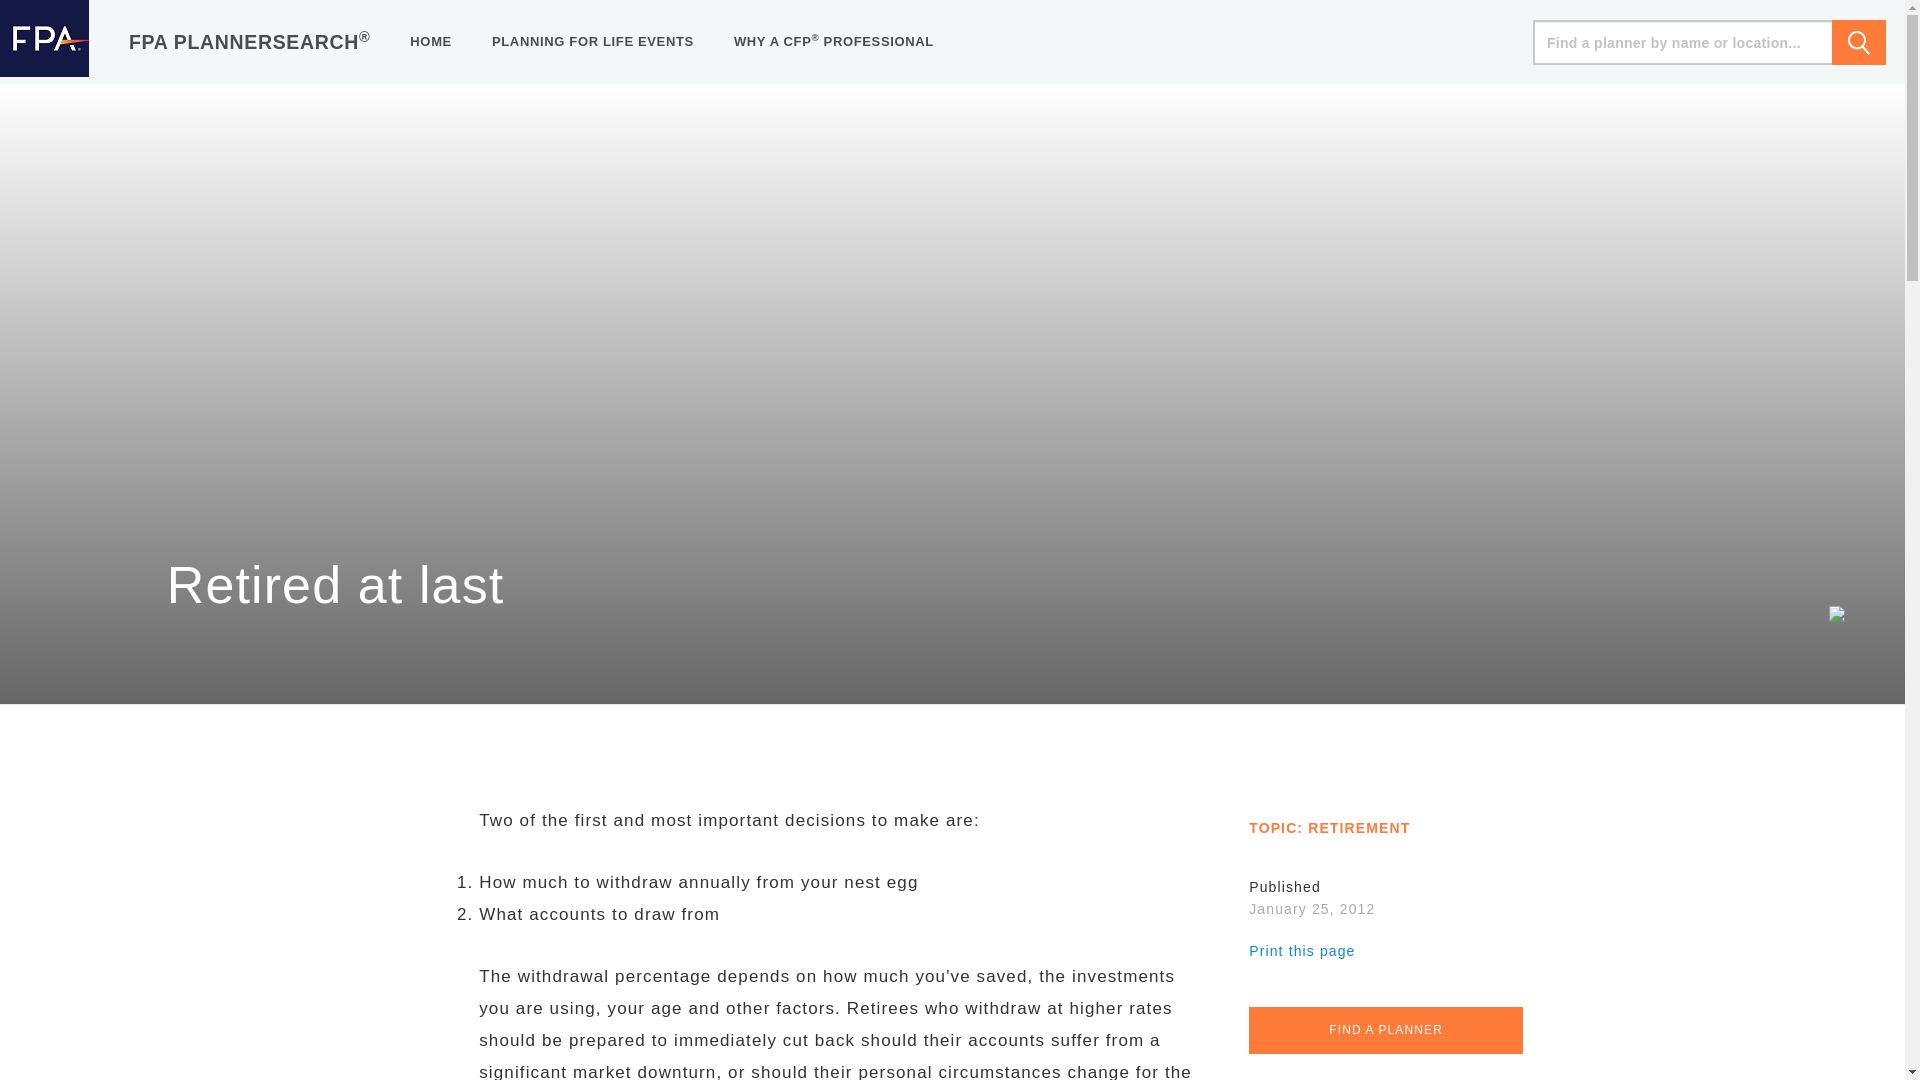 The image size is (1920, 1080). Describe the element at coordinates (44, 42) in the screenshot. I see `Financial Planning Association Logo` at that location.